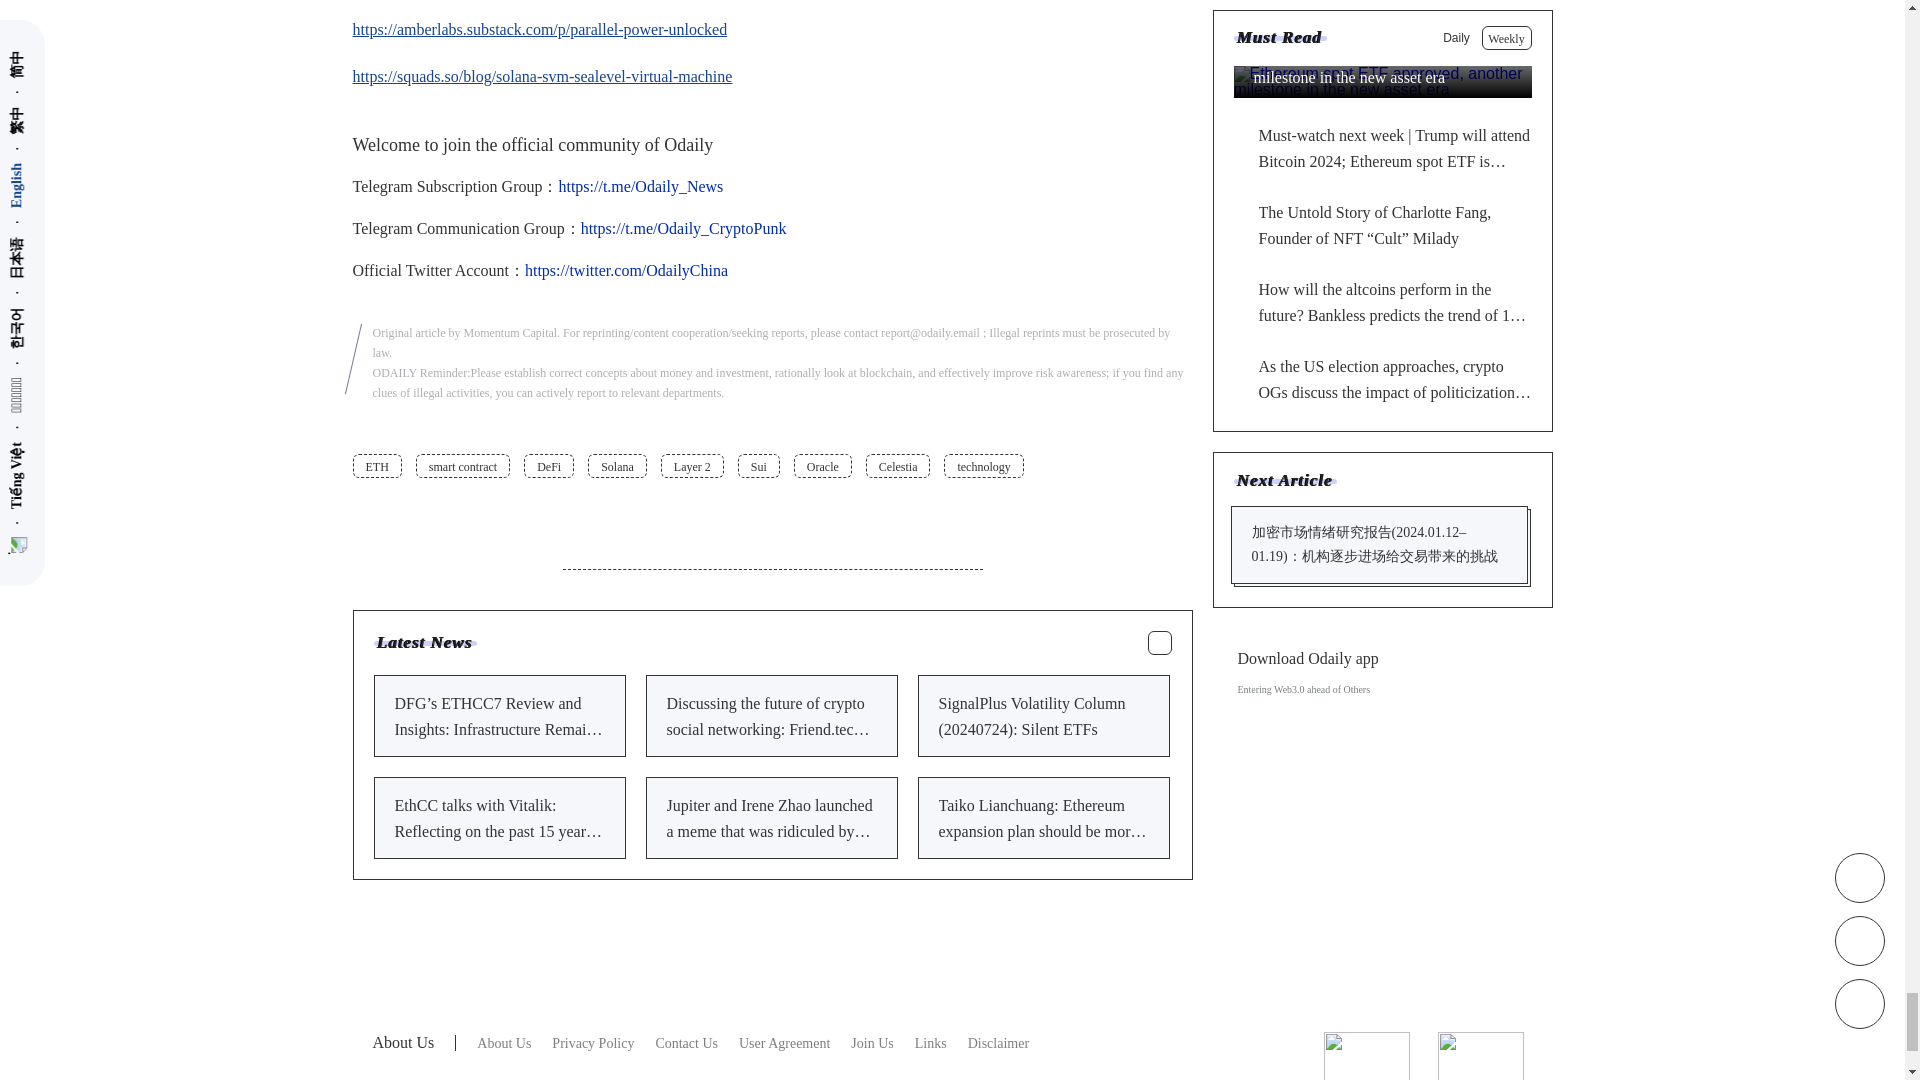 Image resolution: width=1920 pixels, height=1080 pixels. What do you see at coordinates (823, 466) in the screenshot?
I see `Oracle` at bounding box center [823, 466].